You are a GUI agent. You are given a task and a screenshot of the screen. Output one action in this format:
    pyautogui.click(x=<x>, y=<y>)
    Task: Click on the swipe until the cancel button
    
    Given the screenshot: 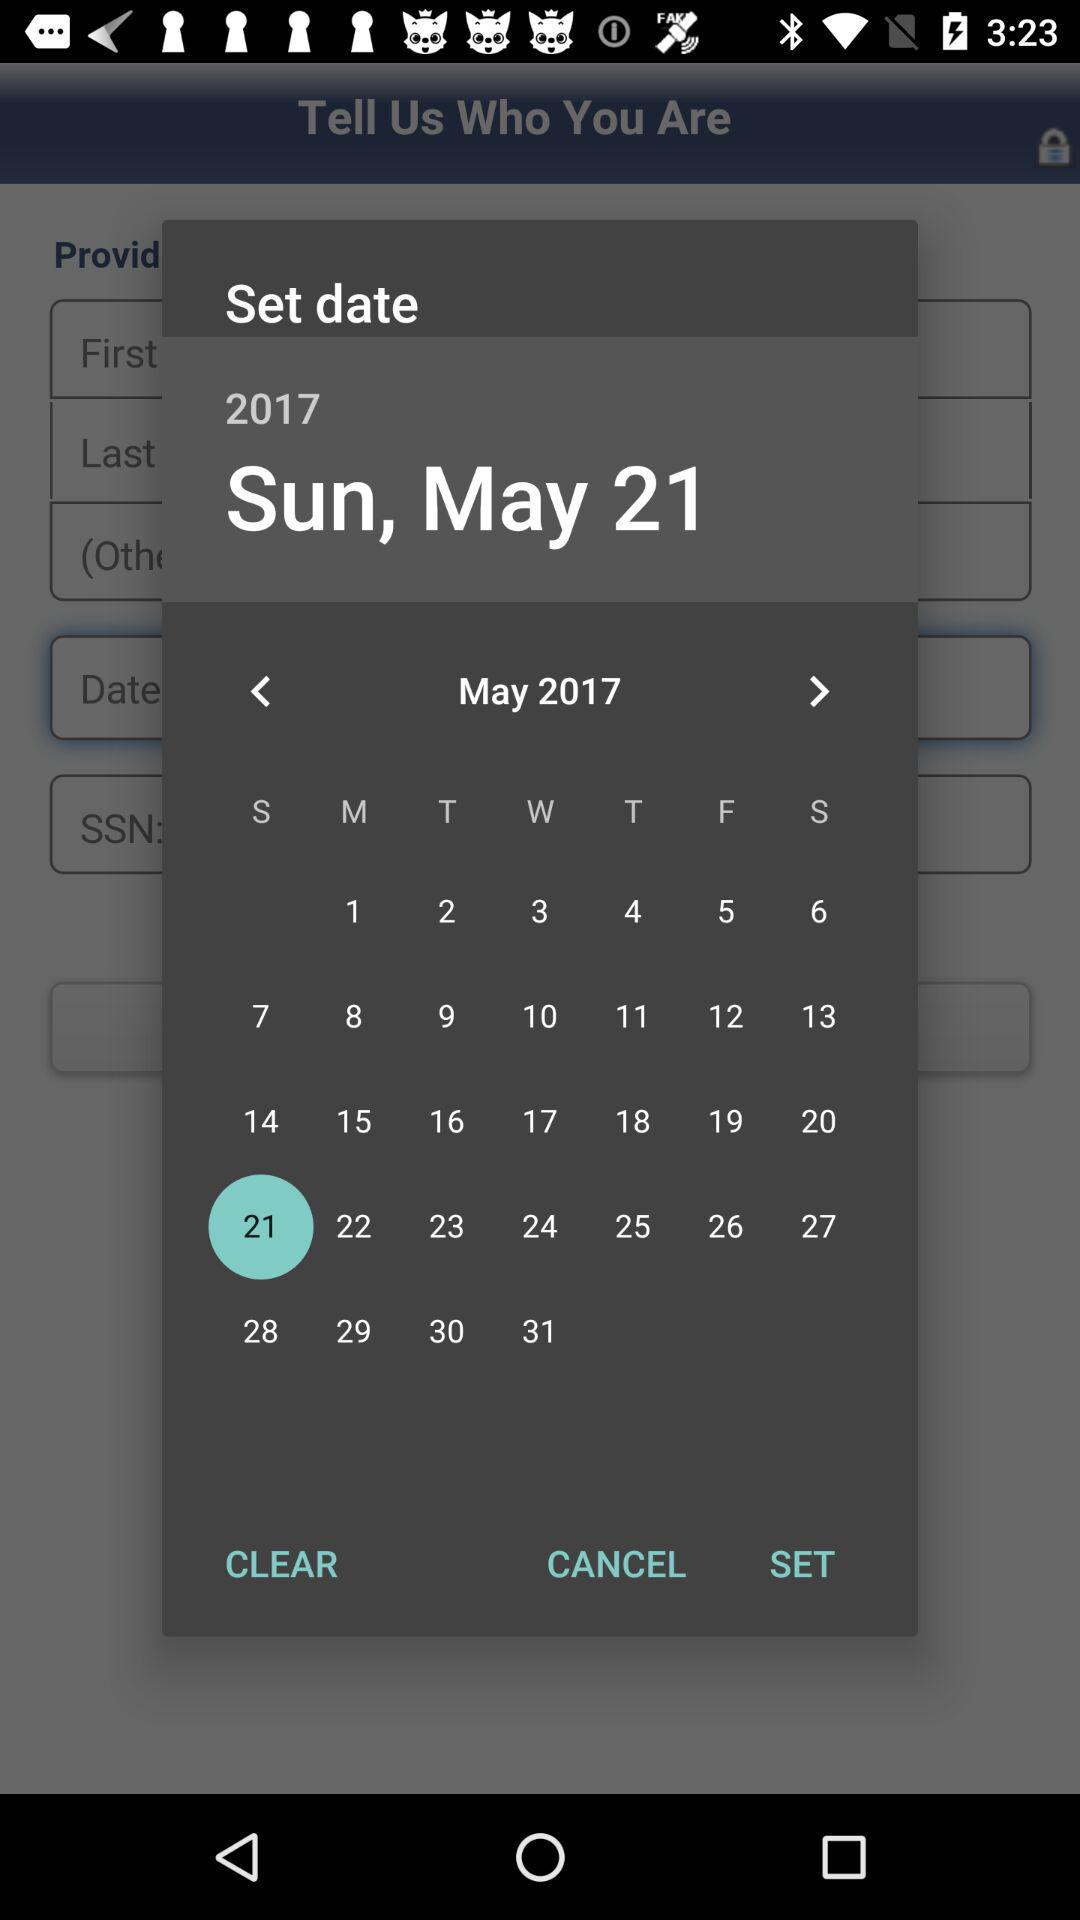 What is the action you would take?
    pyautogui.click(x=616, y=1563)
    